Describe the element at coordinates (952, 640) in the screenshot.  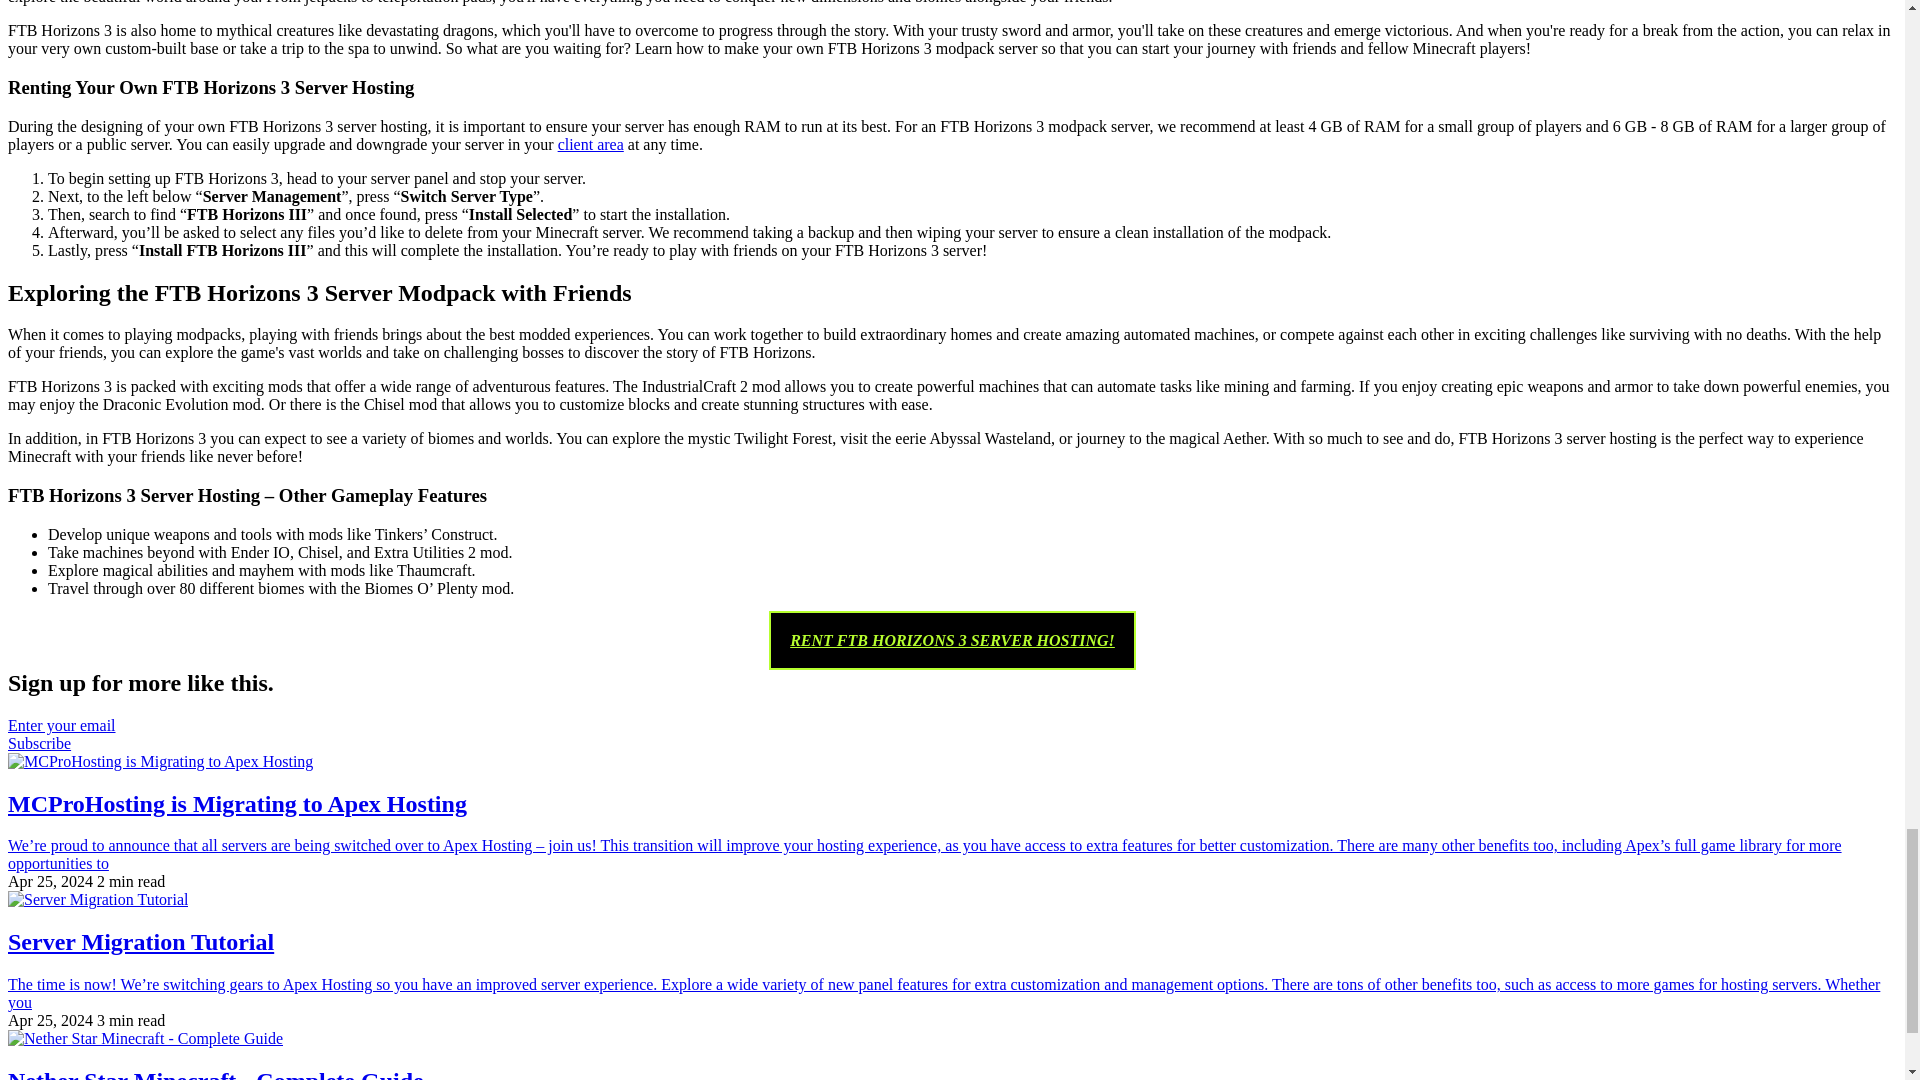
I see `RENT FTB HORIZONS 3 SERVER HOSTING!` at that location.